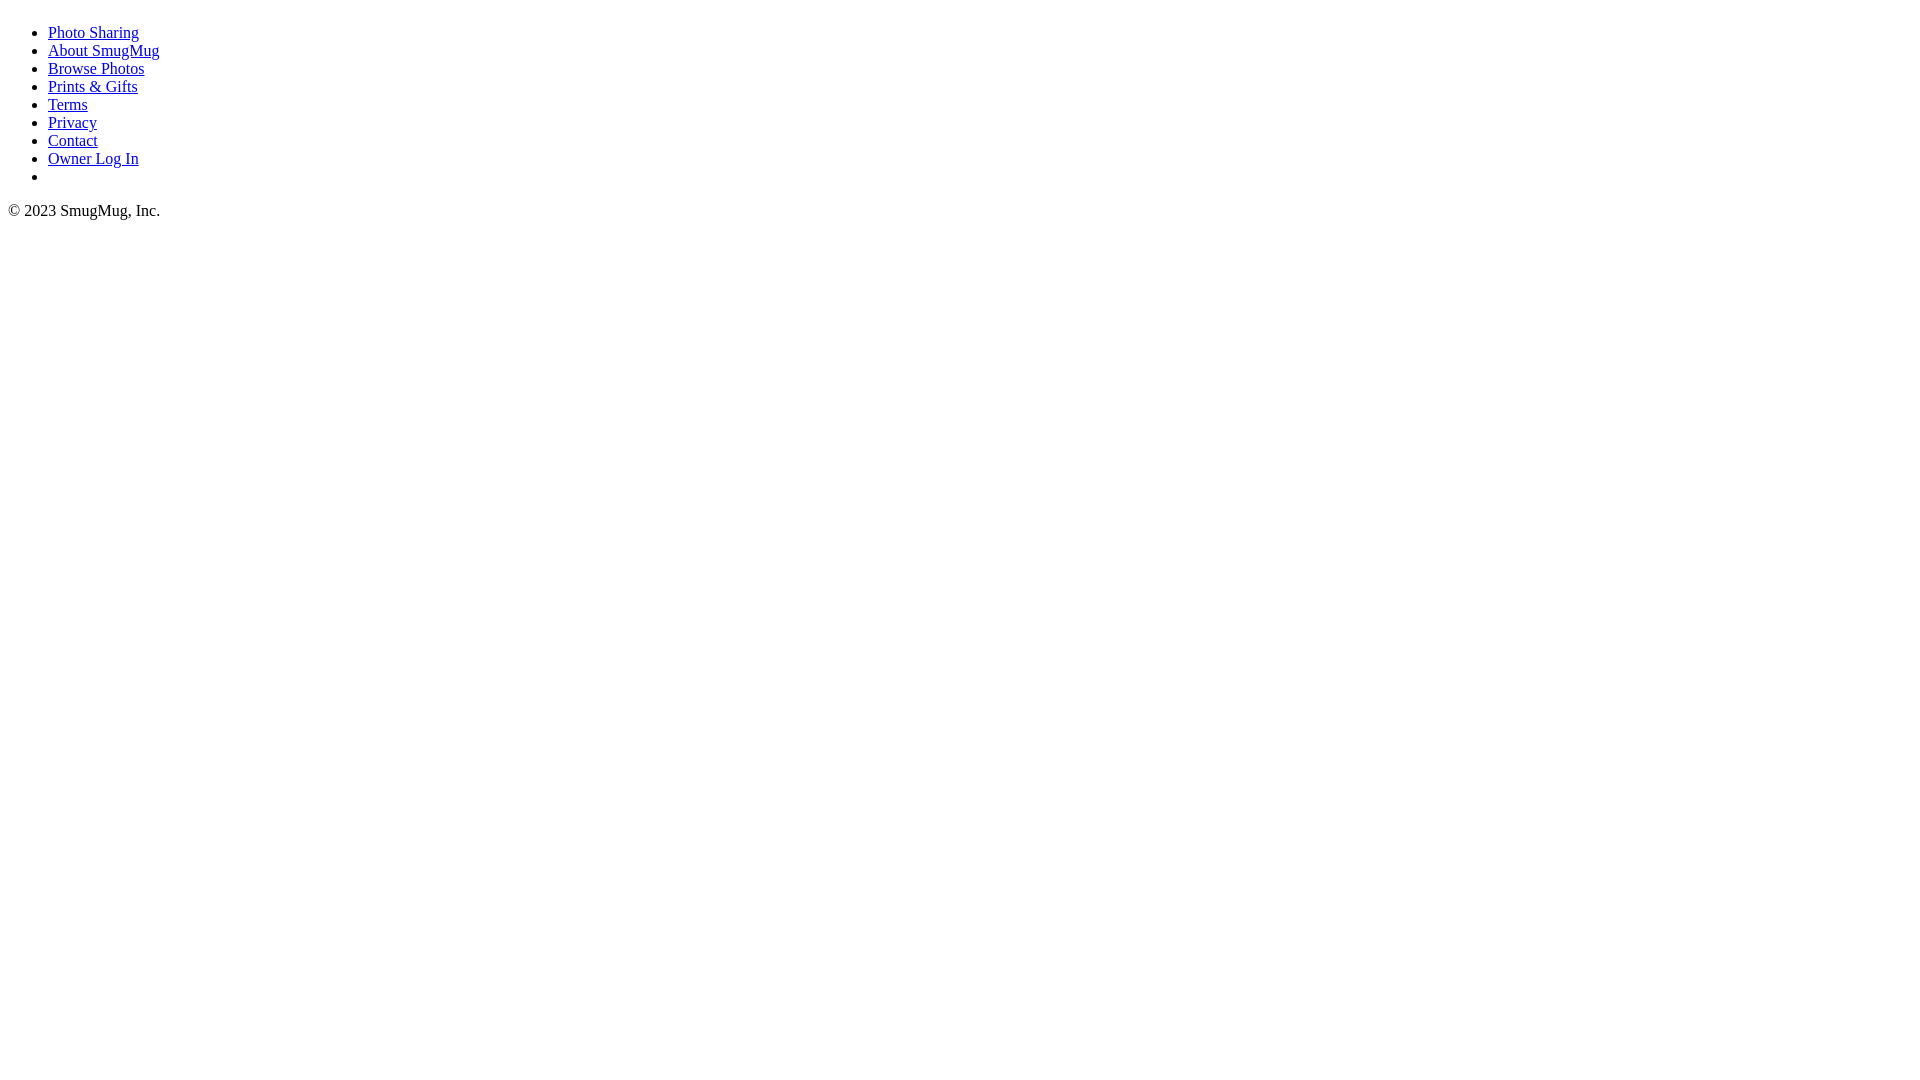  Describe the element at coordinates (104, 50) in the screenshot. I see `About SmugMug` at that location.